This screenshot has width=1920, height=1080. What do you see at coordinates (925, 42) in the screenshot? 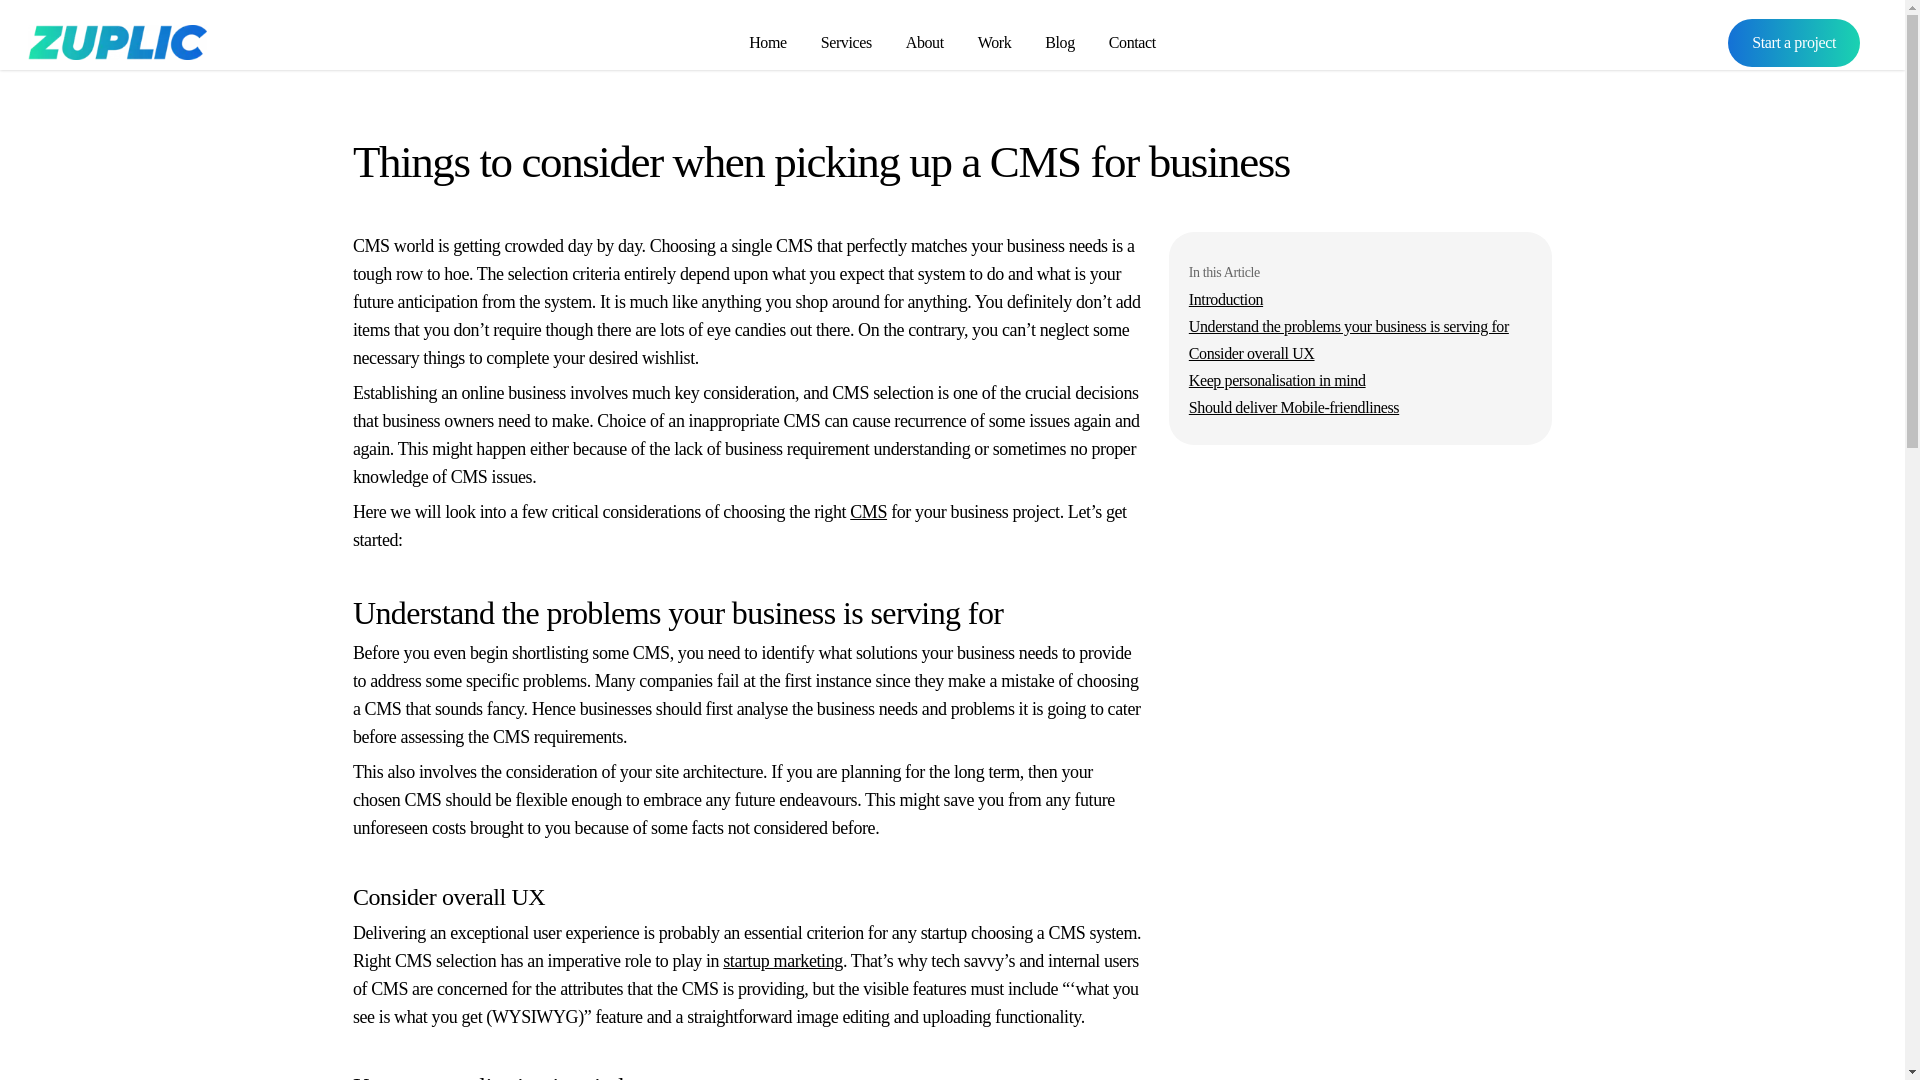
I see `About` at bounding box center [925, 42].